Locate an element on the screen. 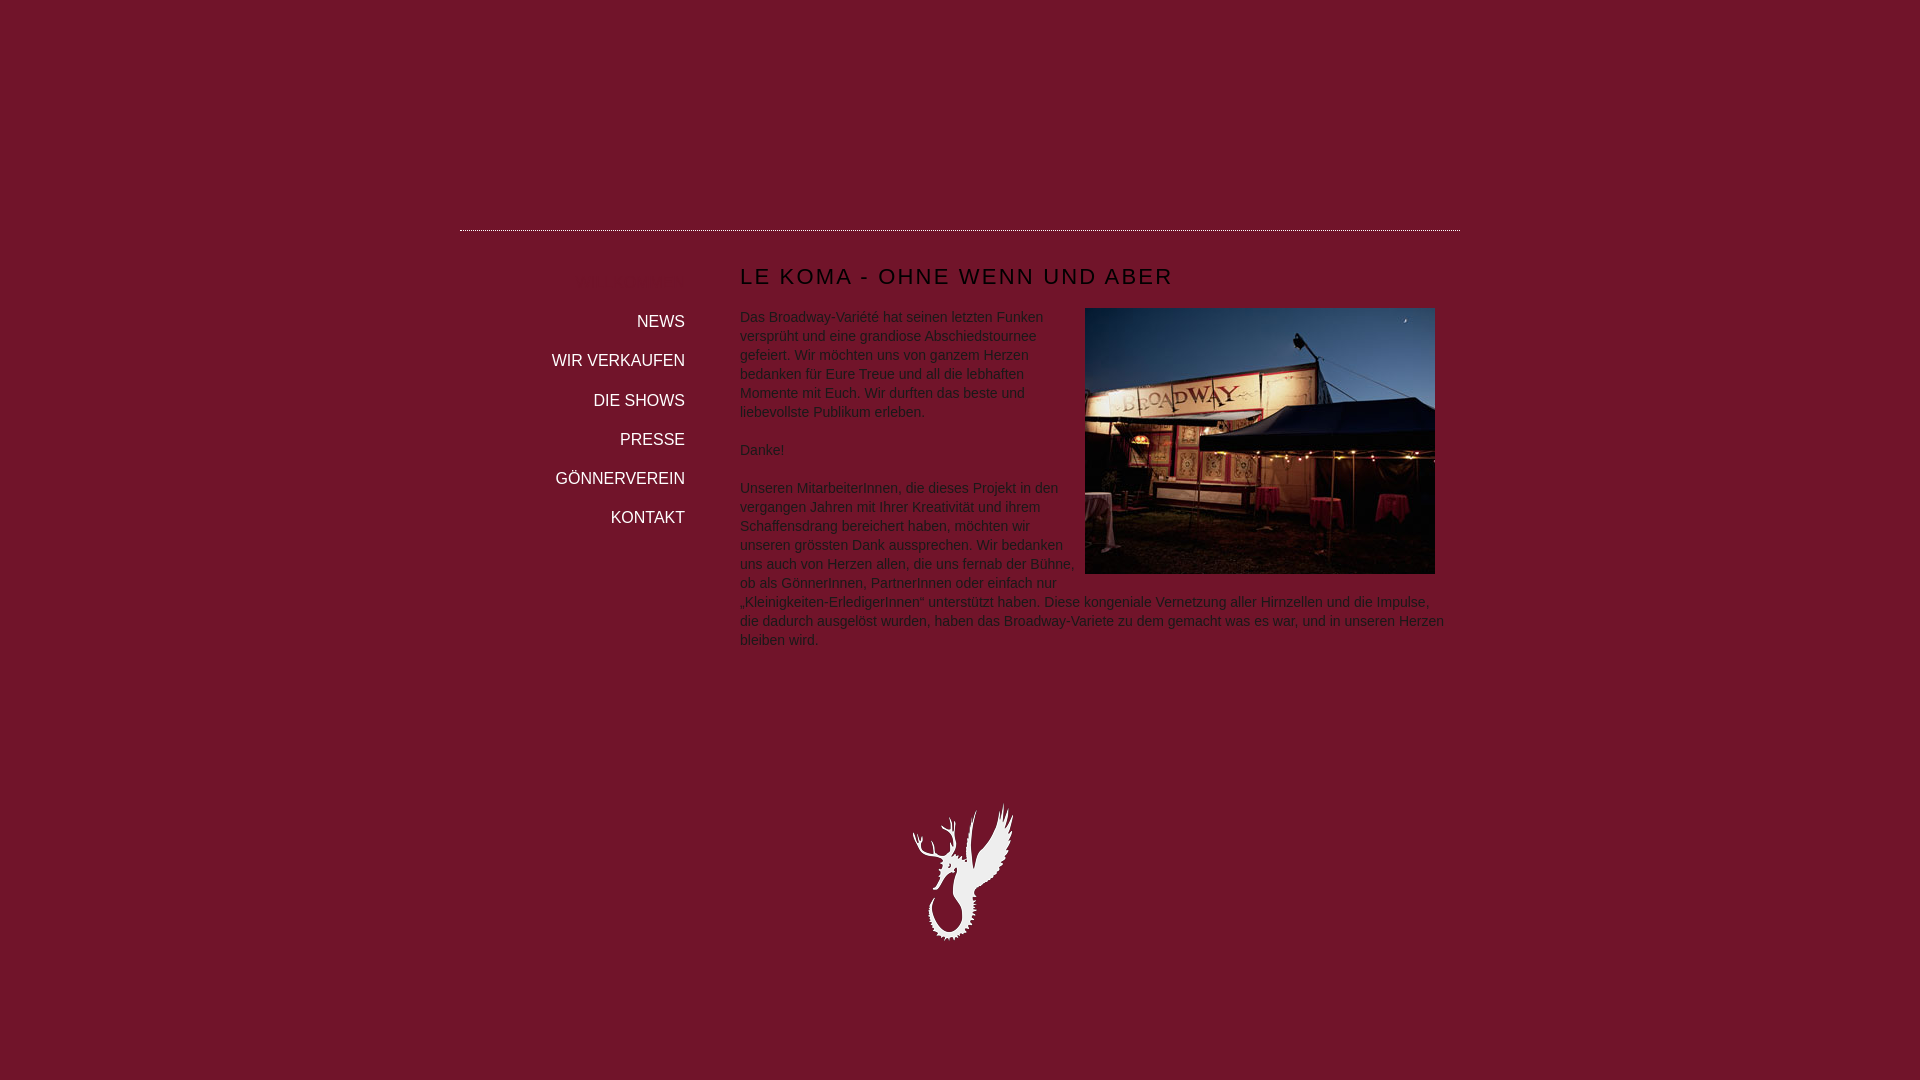 This screenshot has width=1920, height=1080. WIR VERKAUFEN is located at coordinates (572, 354).